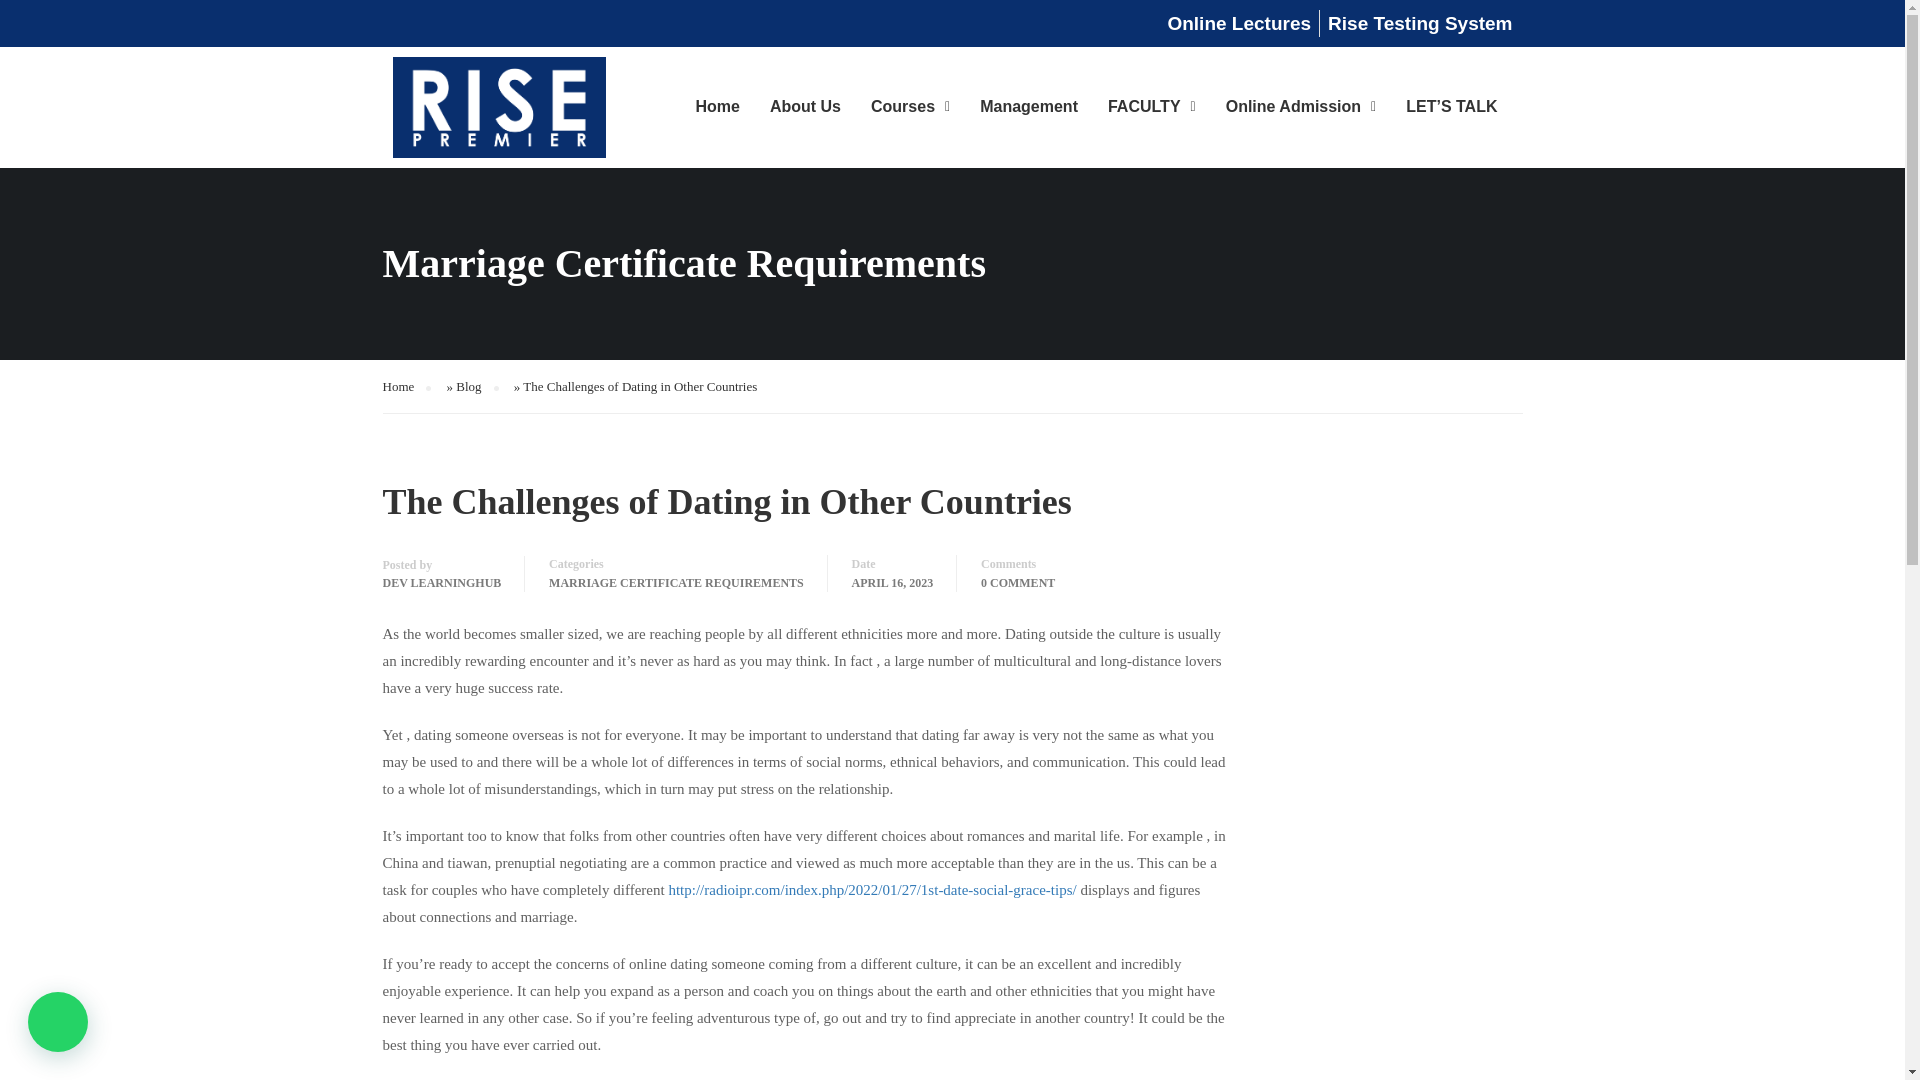 The height and width of the screenshot is (1080, 1920). Describe the element at coordinates (476, 386) in the screenshot. I see `Blog` at that location.